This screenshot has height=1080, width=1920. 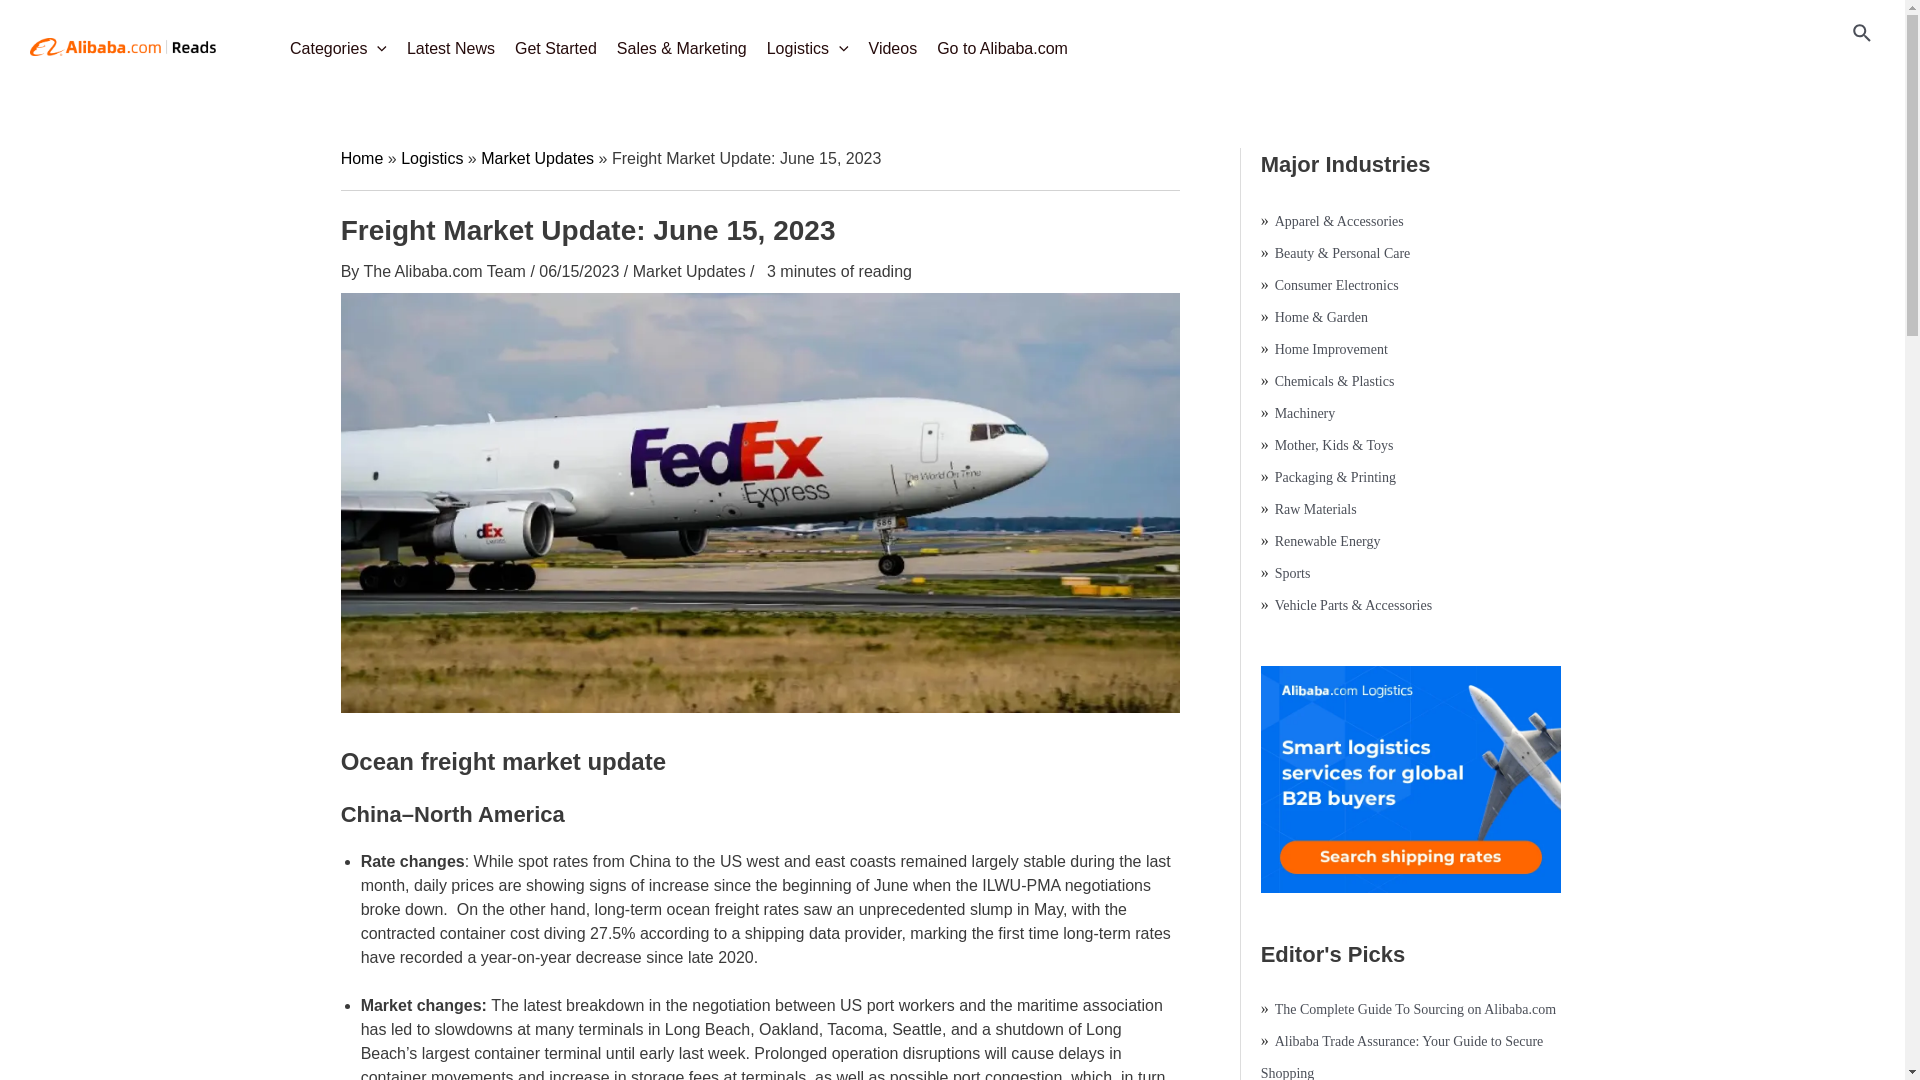 I want to click on Categories, so click(x=338, y=42).